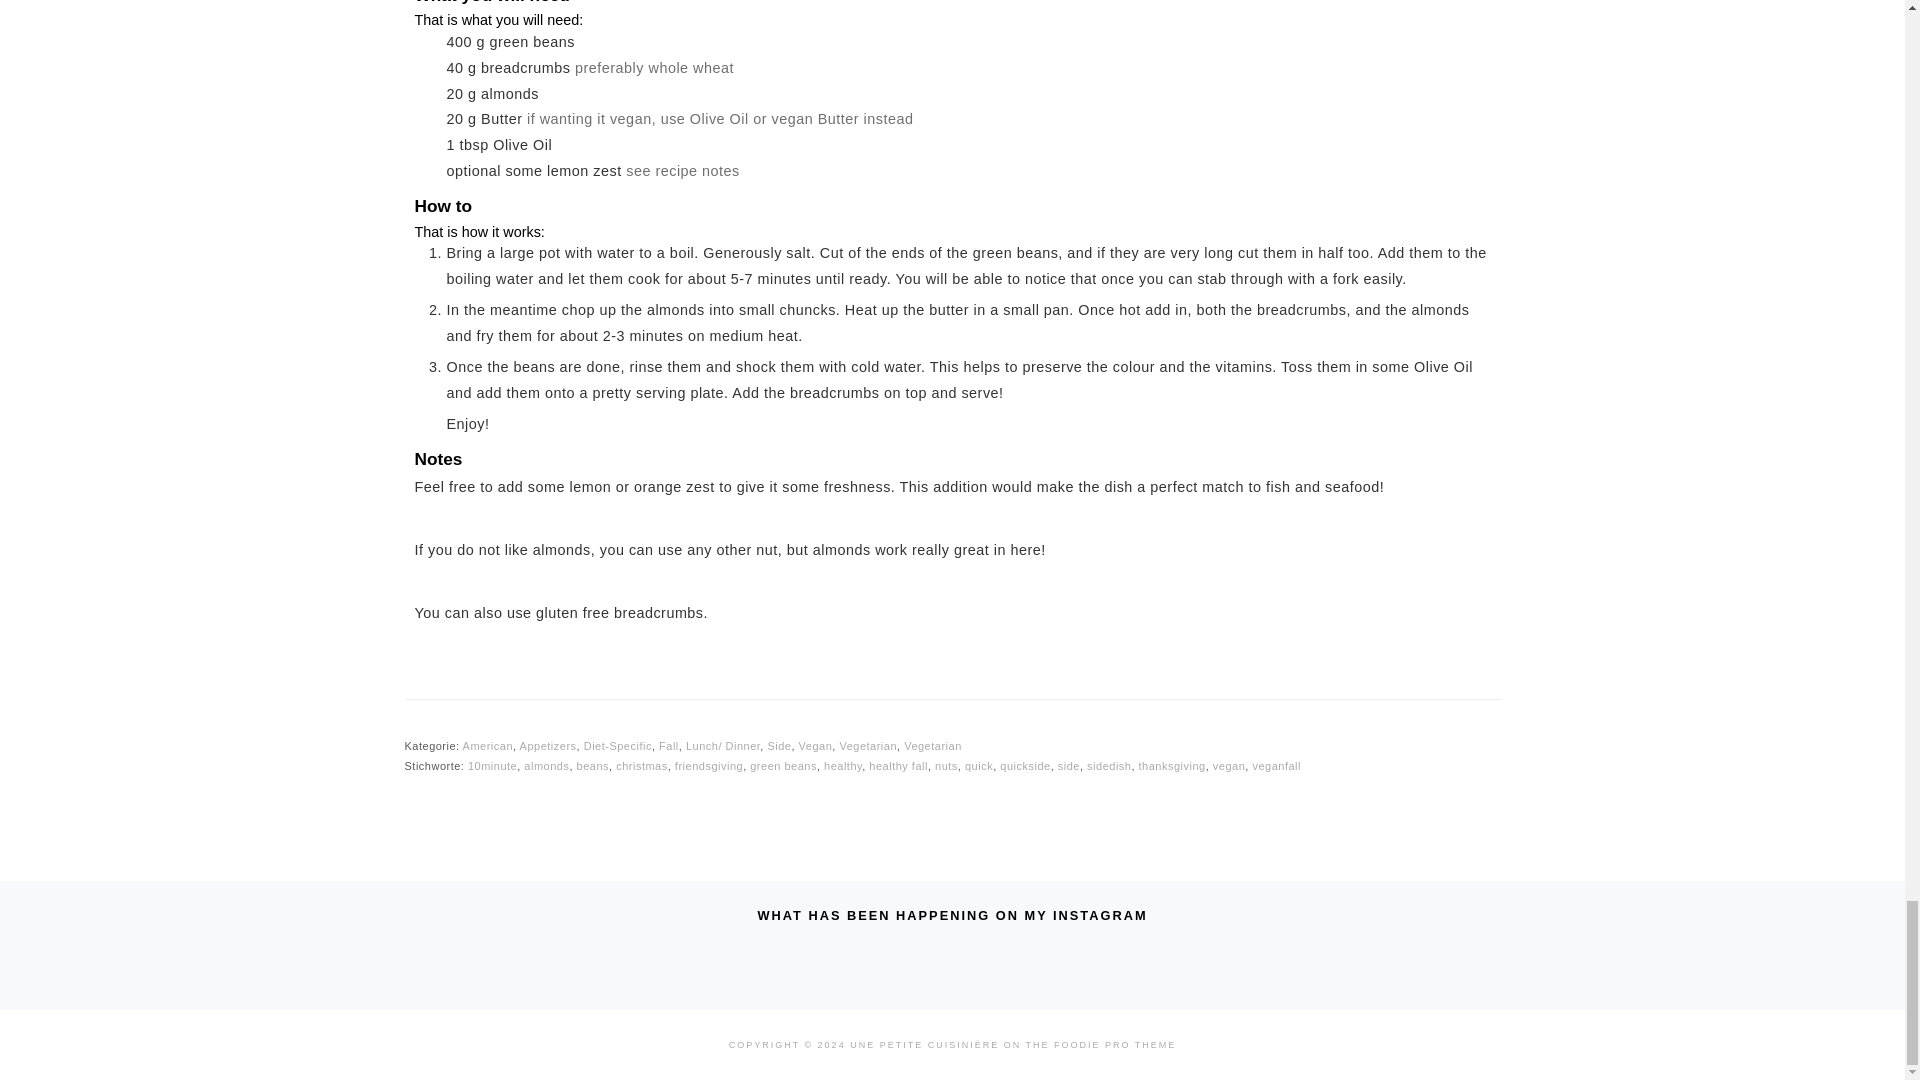  What do you see at coordinates (492, 766) in the screenshot?
I see `10minute` at bounding box center [492, 766].